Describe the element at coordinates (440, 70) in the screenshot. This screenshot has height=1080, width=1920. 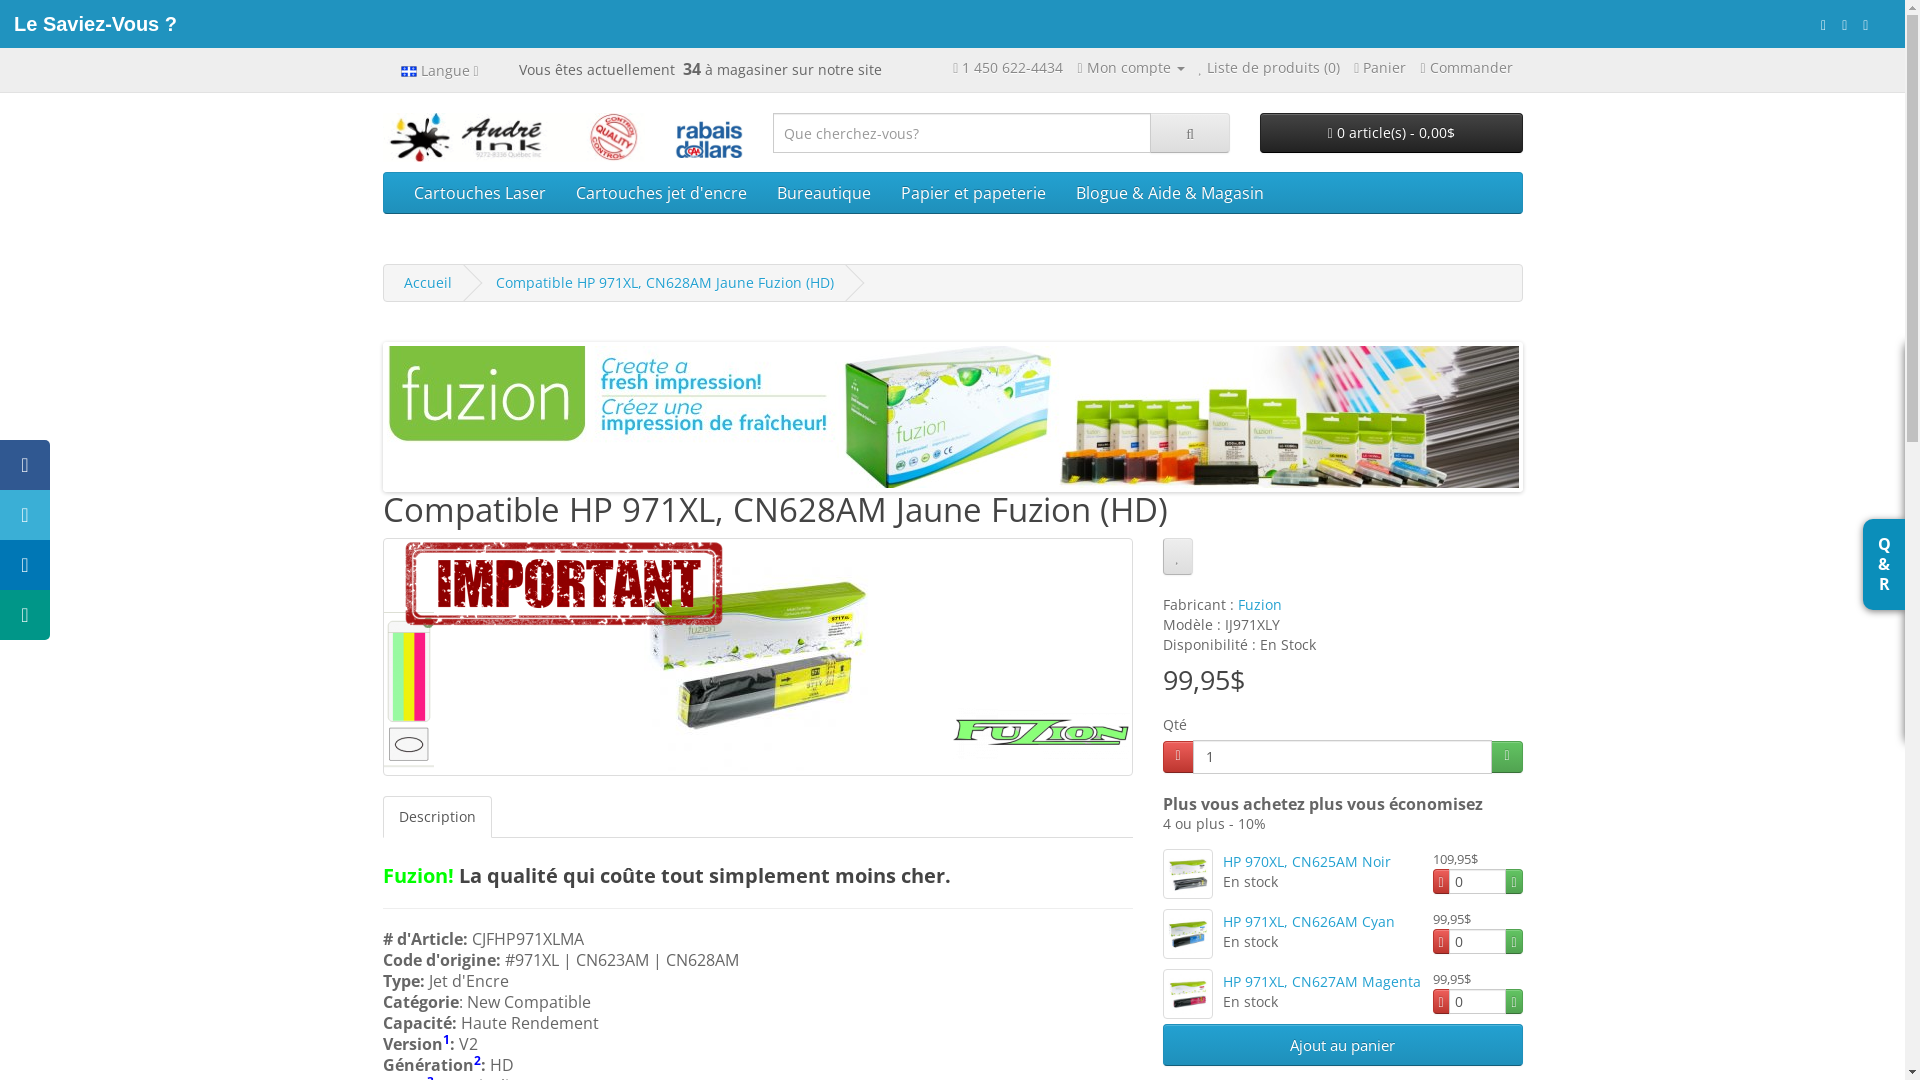
I see `Langue` at that location.